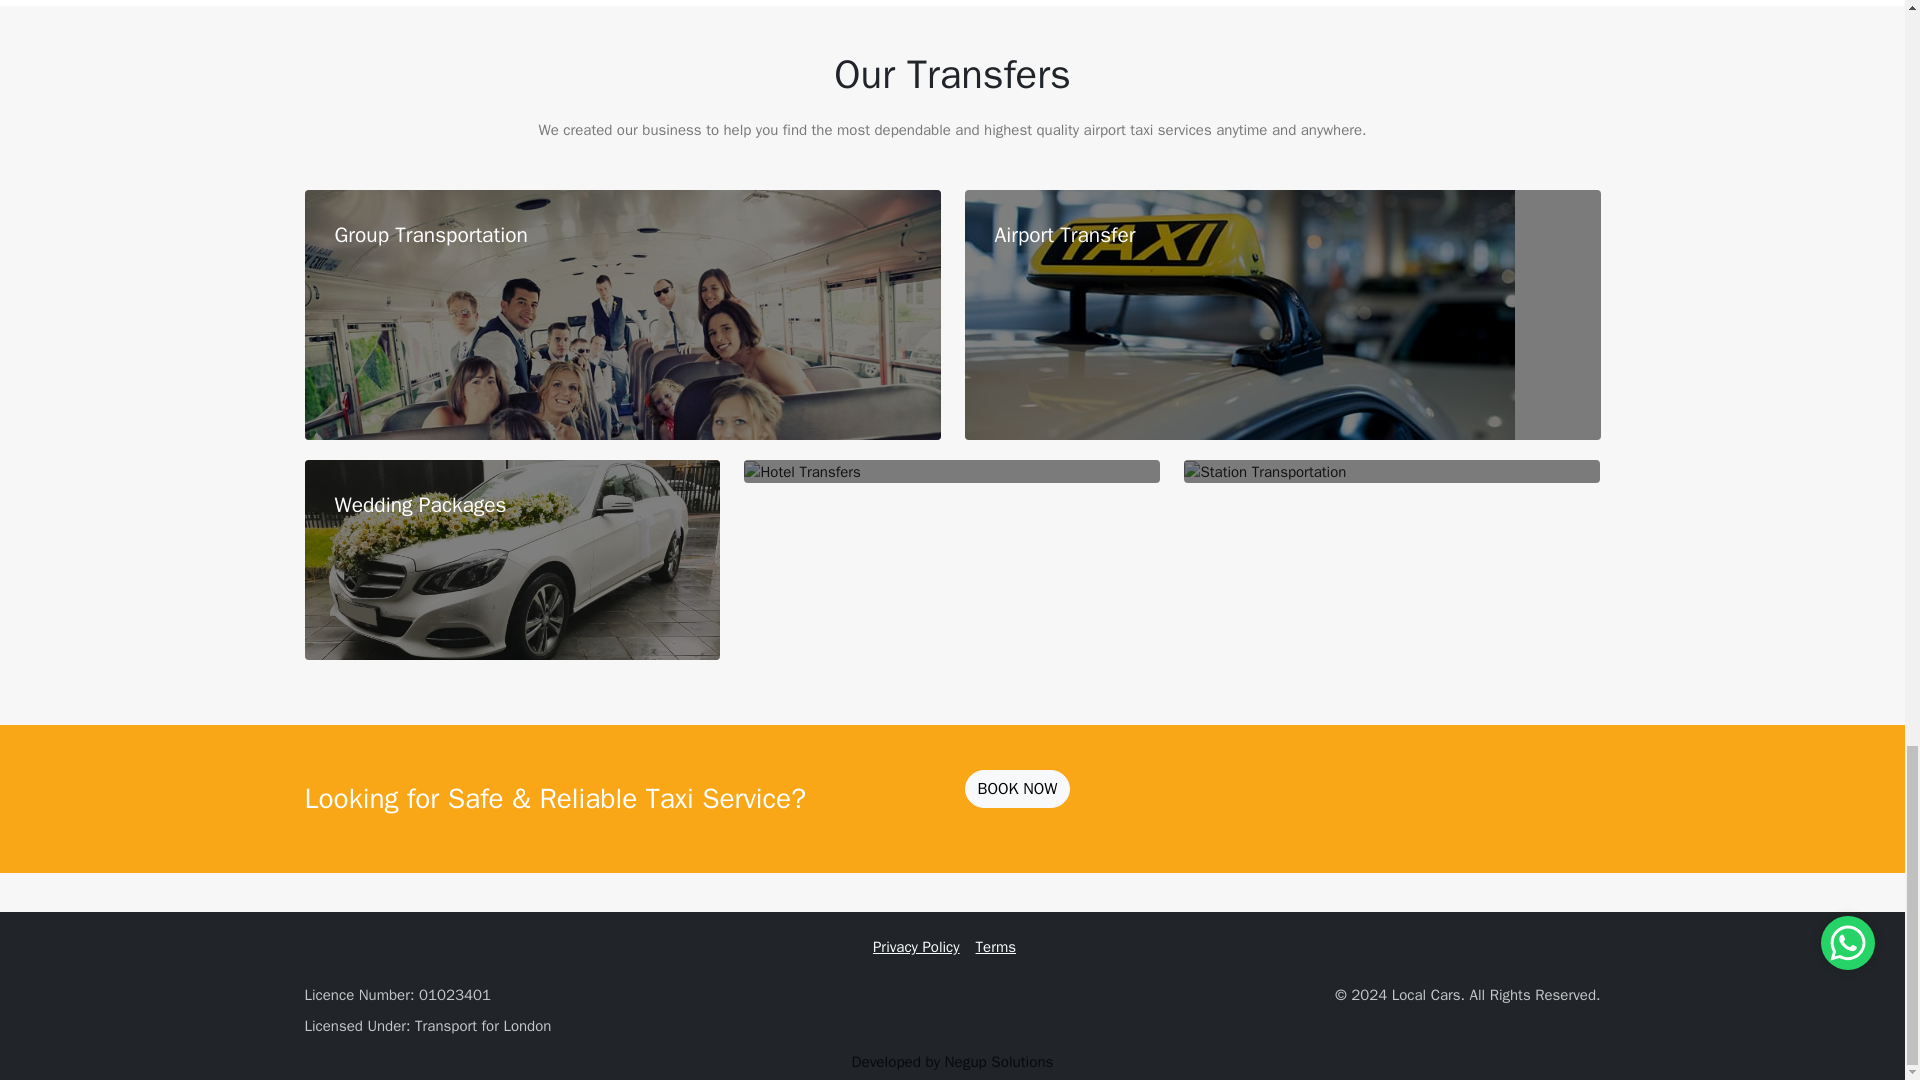 This screenshot has height=1080, width=1920. Describe the element at coordinates (802, 472) in the screenshot. I see `Hotel Transfers` at that location.